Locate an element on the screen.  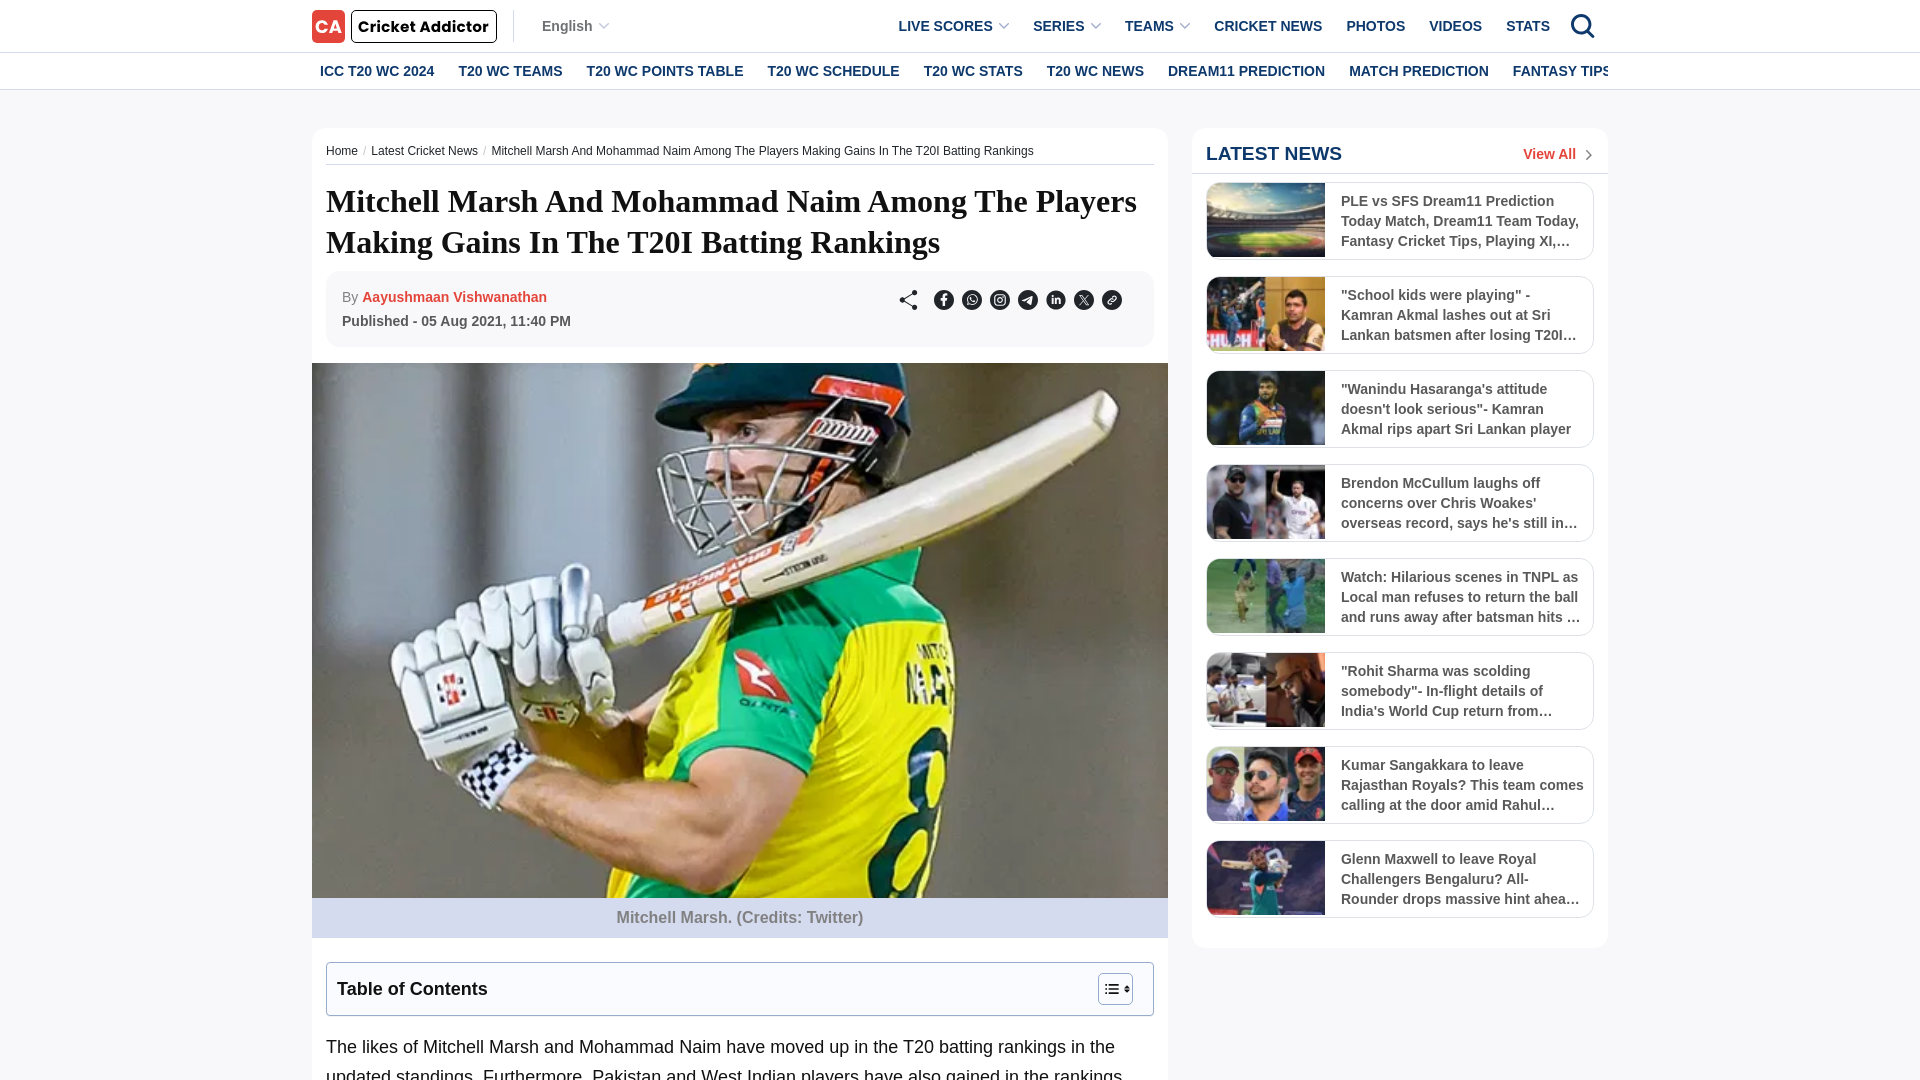
TEAMS is located at coordinates (1158, 26).